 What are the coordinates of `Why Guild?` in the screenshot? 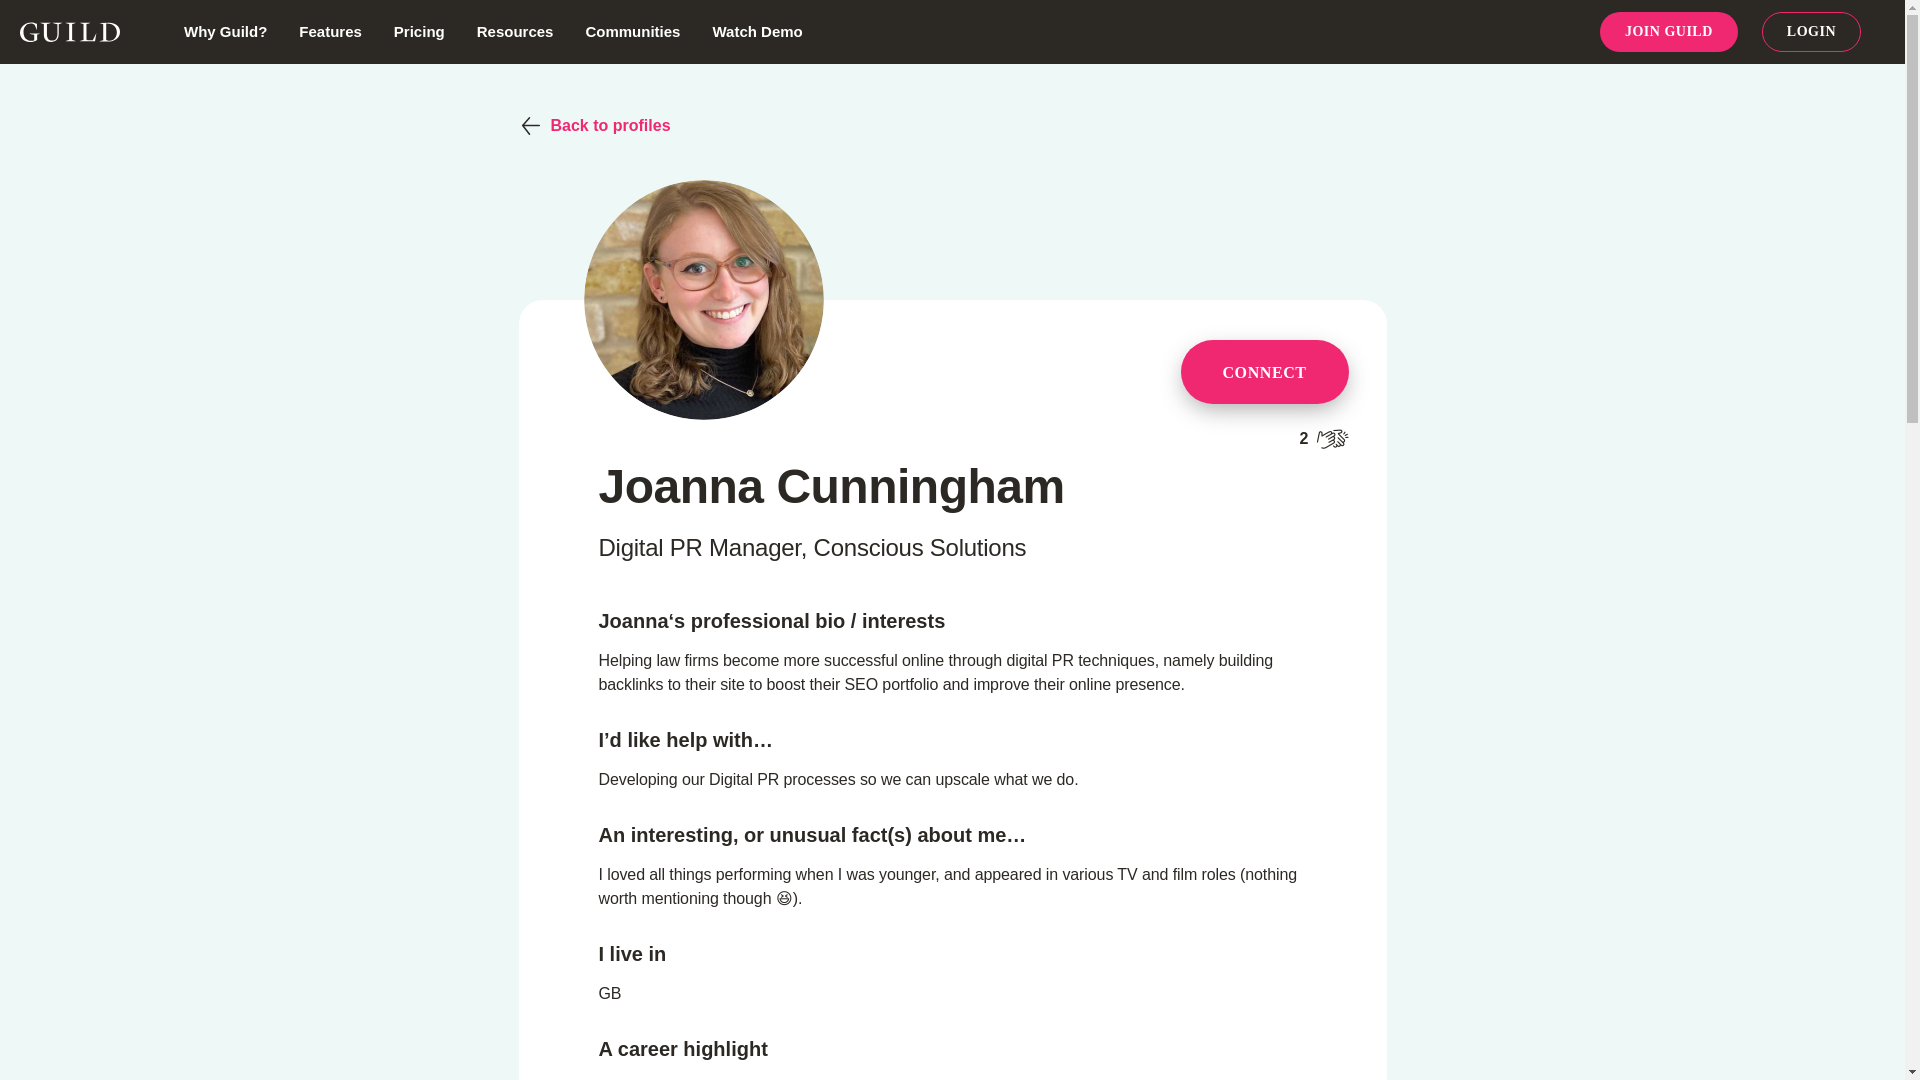 It's located at (225, 30).